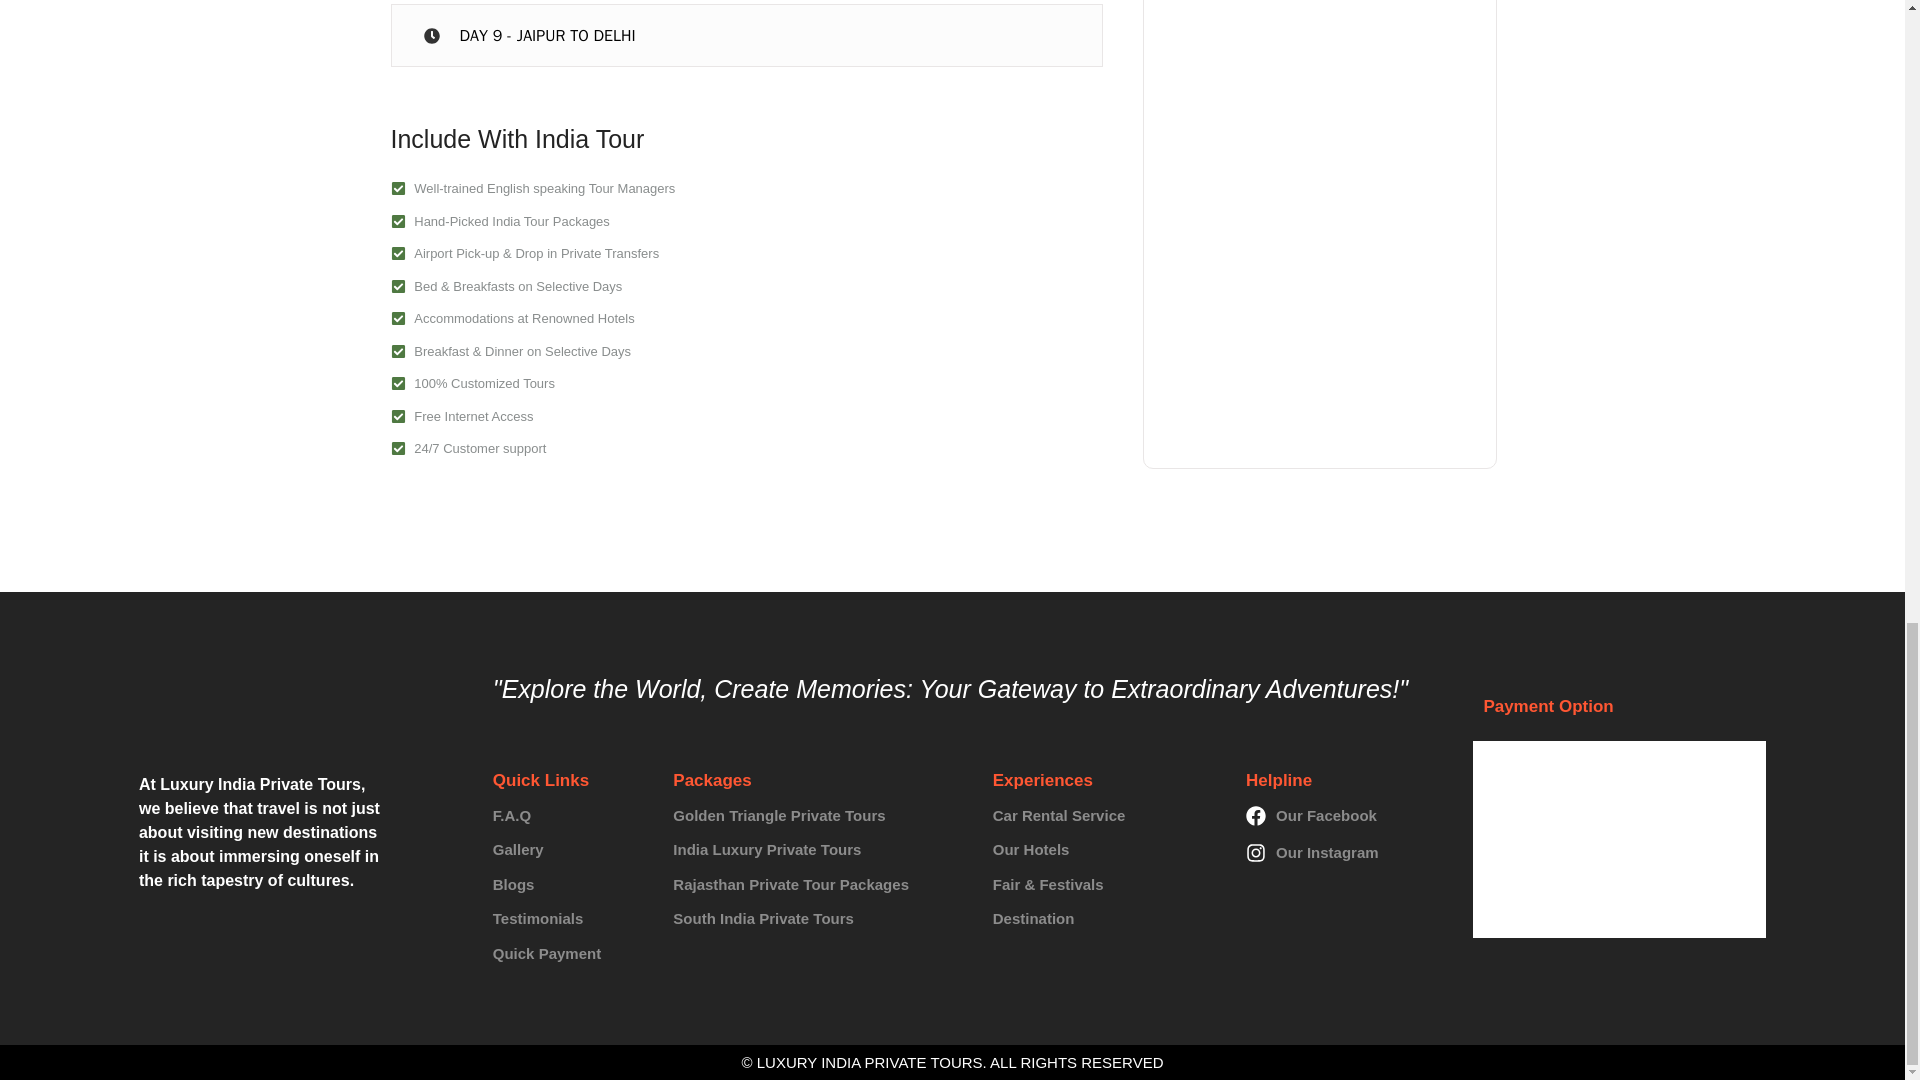  What do you see at coordinates (817, 850) in the screenshot?
I see `India Luxury Private Tours` at bounding box center [817, 850].